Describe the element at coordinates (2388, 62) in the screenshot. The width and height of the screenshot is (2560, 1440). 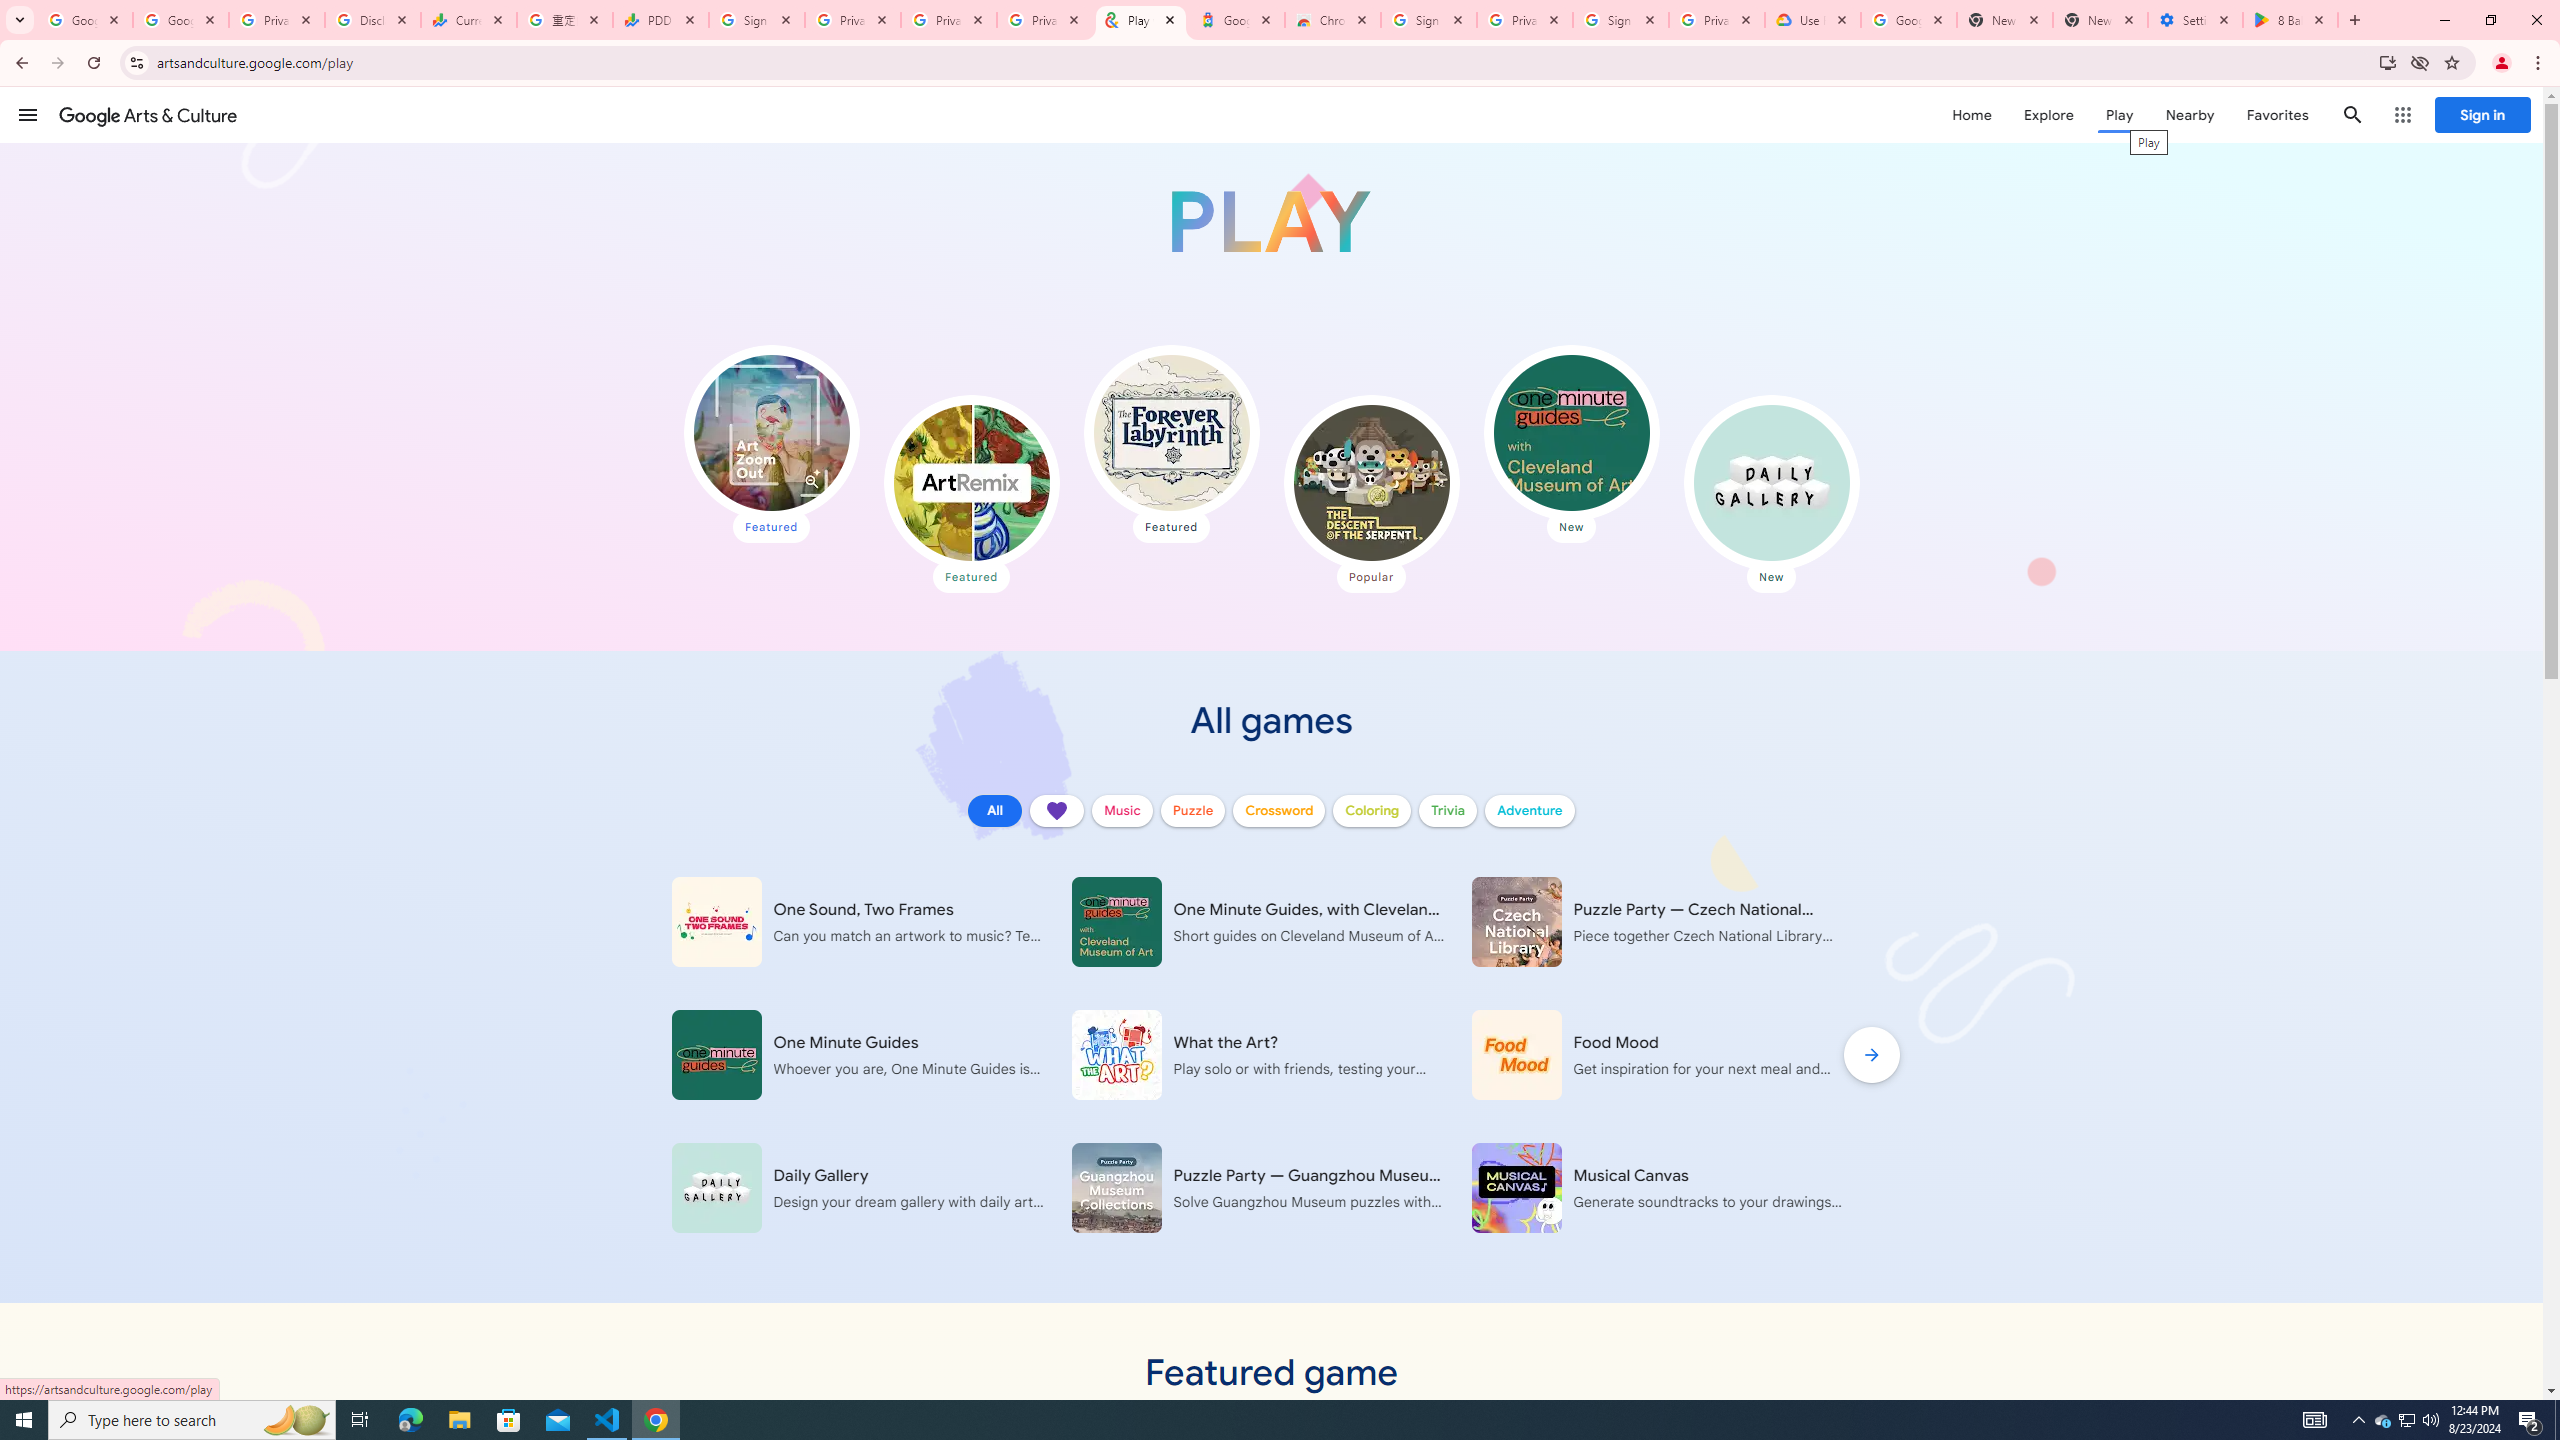
I see `Install Google Arts & Culture` at that location.